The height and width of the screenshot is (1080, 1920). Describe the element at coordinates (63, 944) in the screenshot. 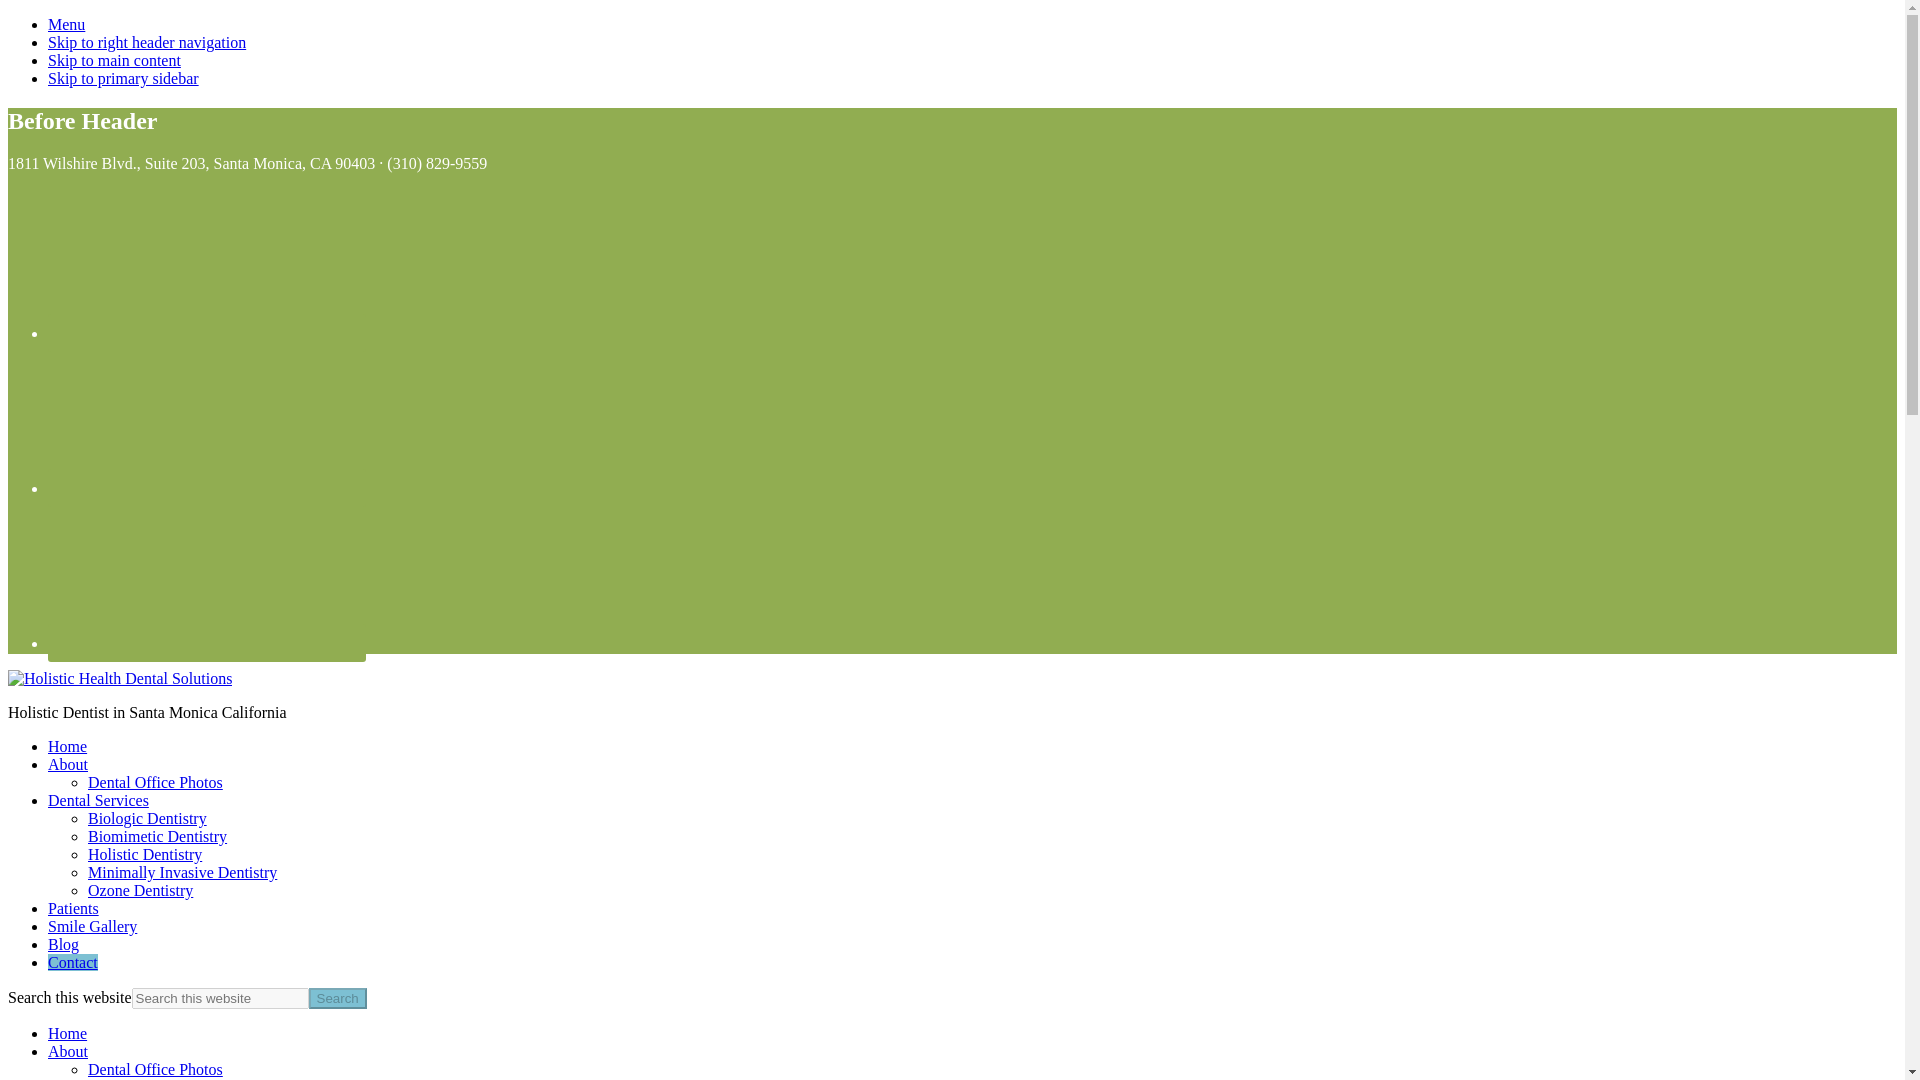

I see `Blog` at that location.